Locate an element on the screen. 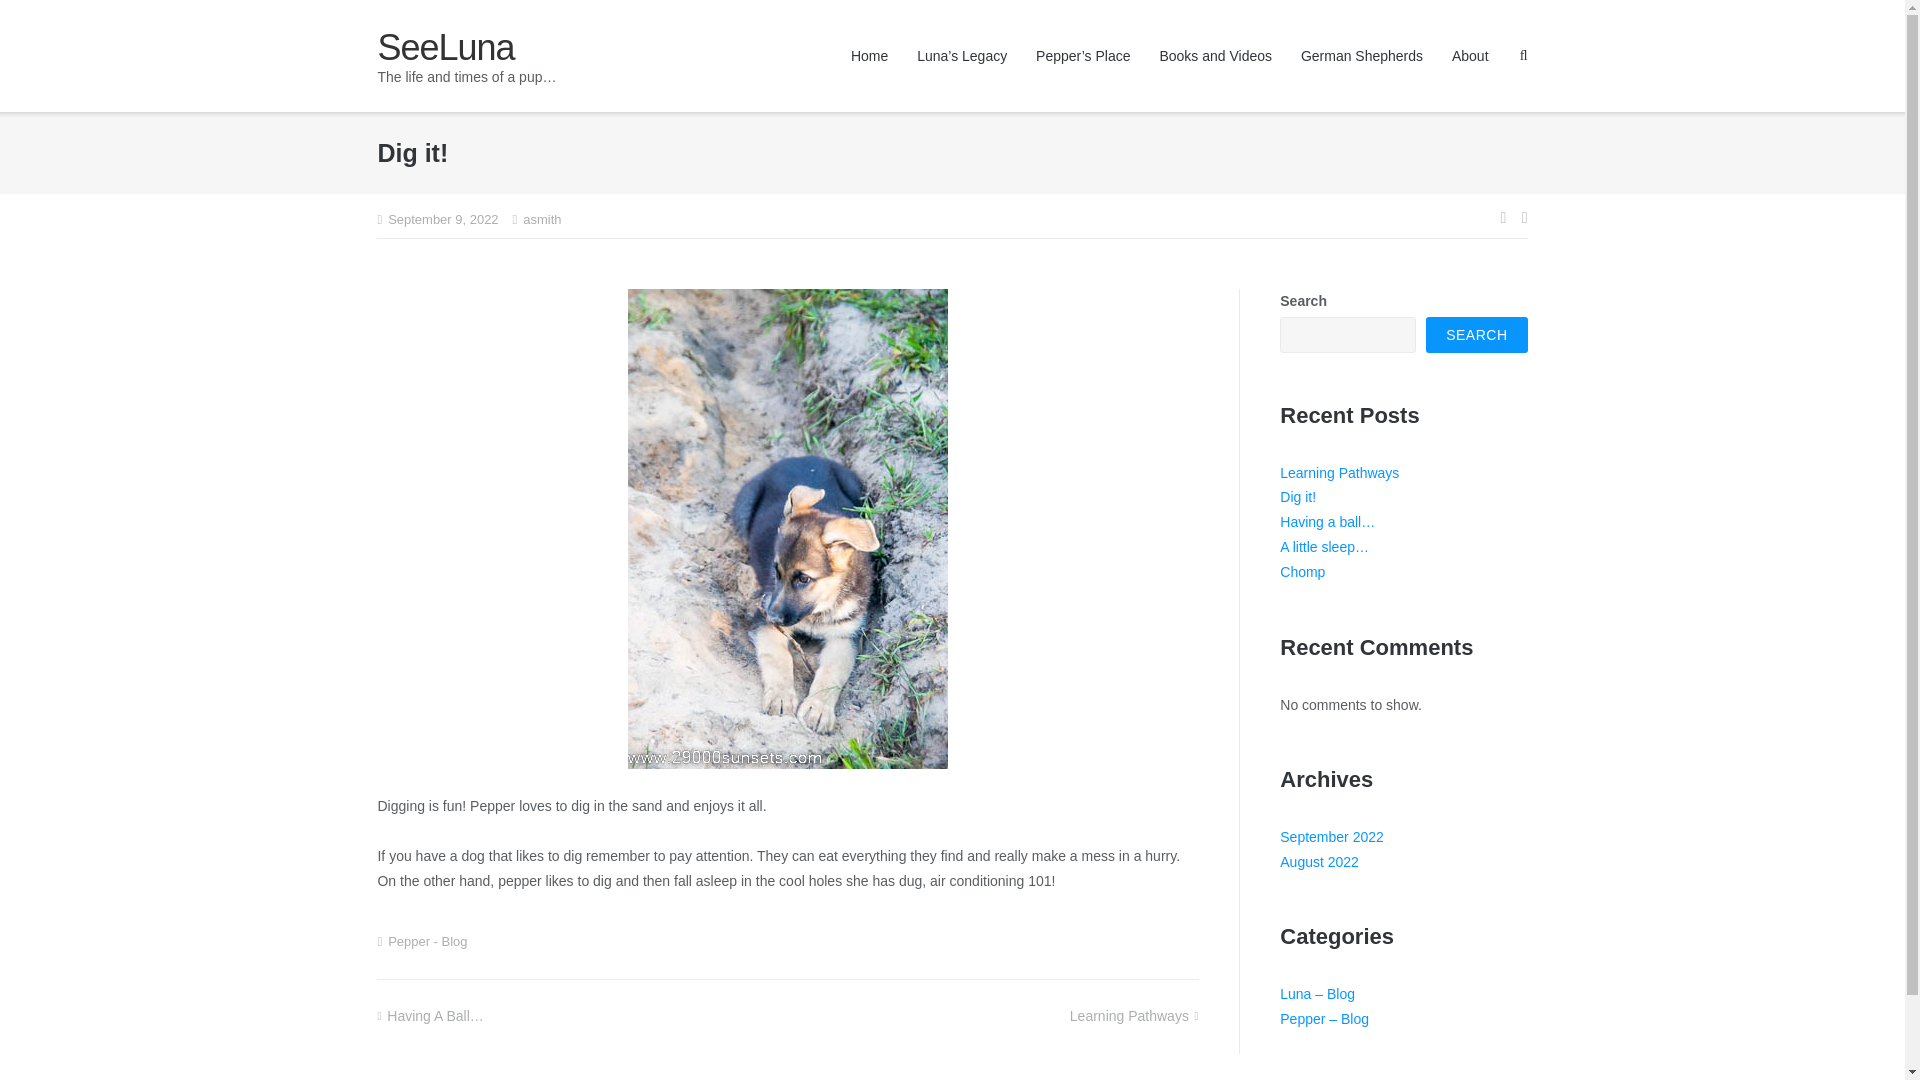 Image resolution: width=1920 pixels, height=1080 pixels. Chomp is located at coordinates (1302, 571).